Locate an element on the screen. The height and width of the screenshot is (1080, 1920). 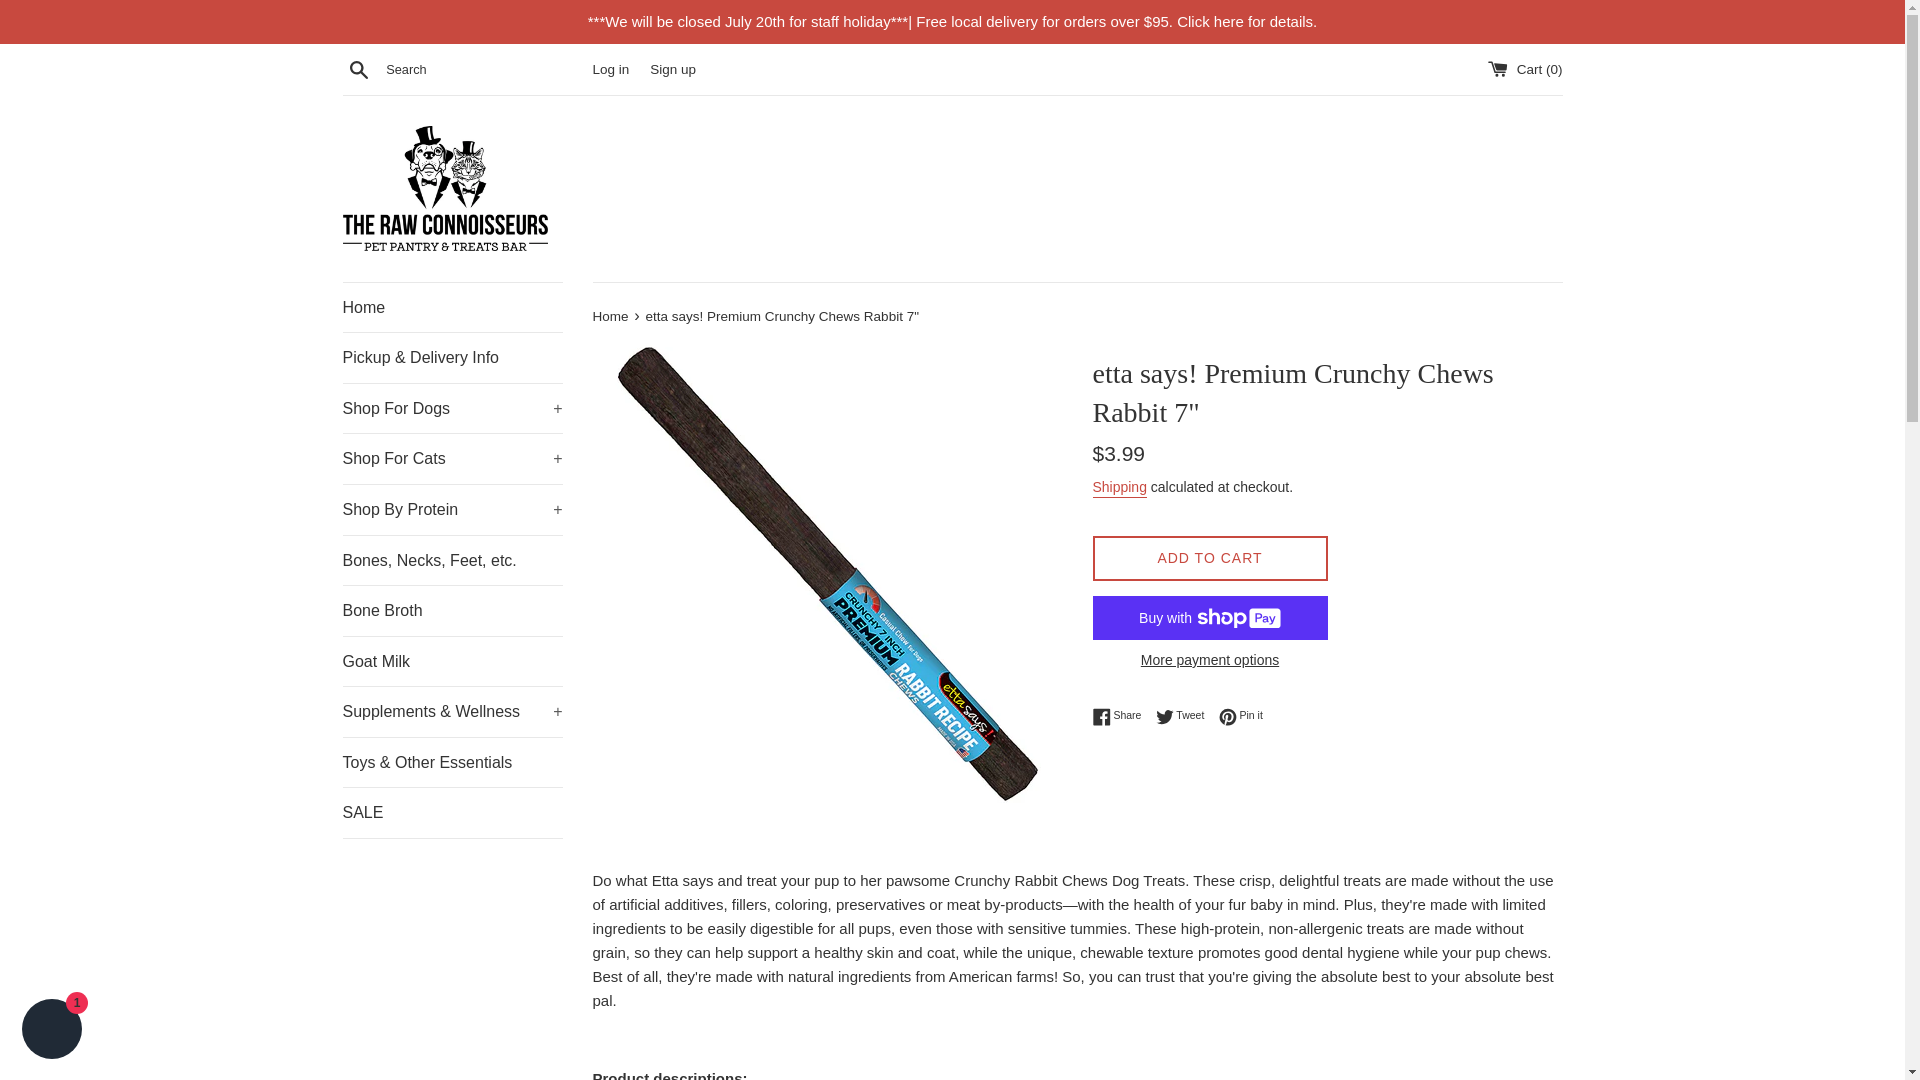
Sign up is located at coordinates (672, 68).